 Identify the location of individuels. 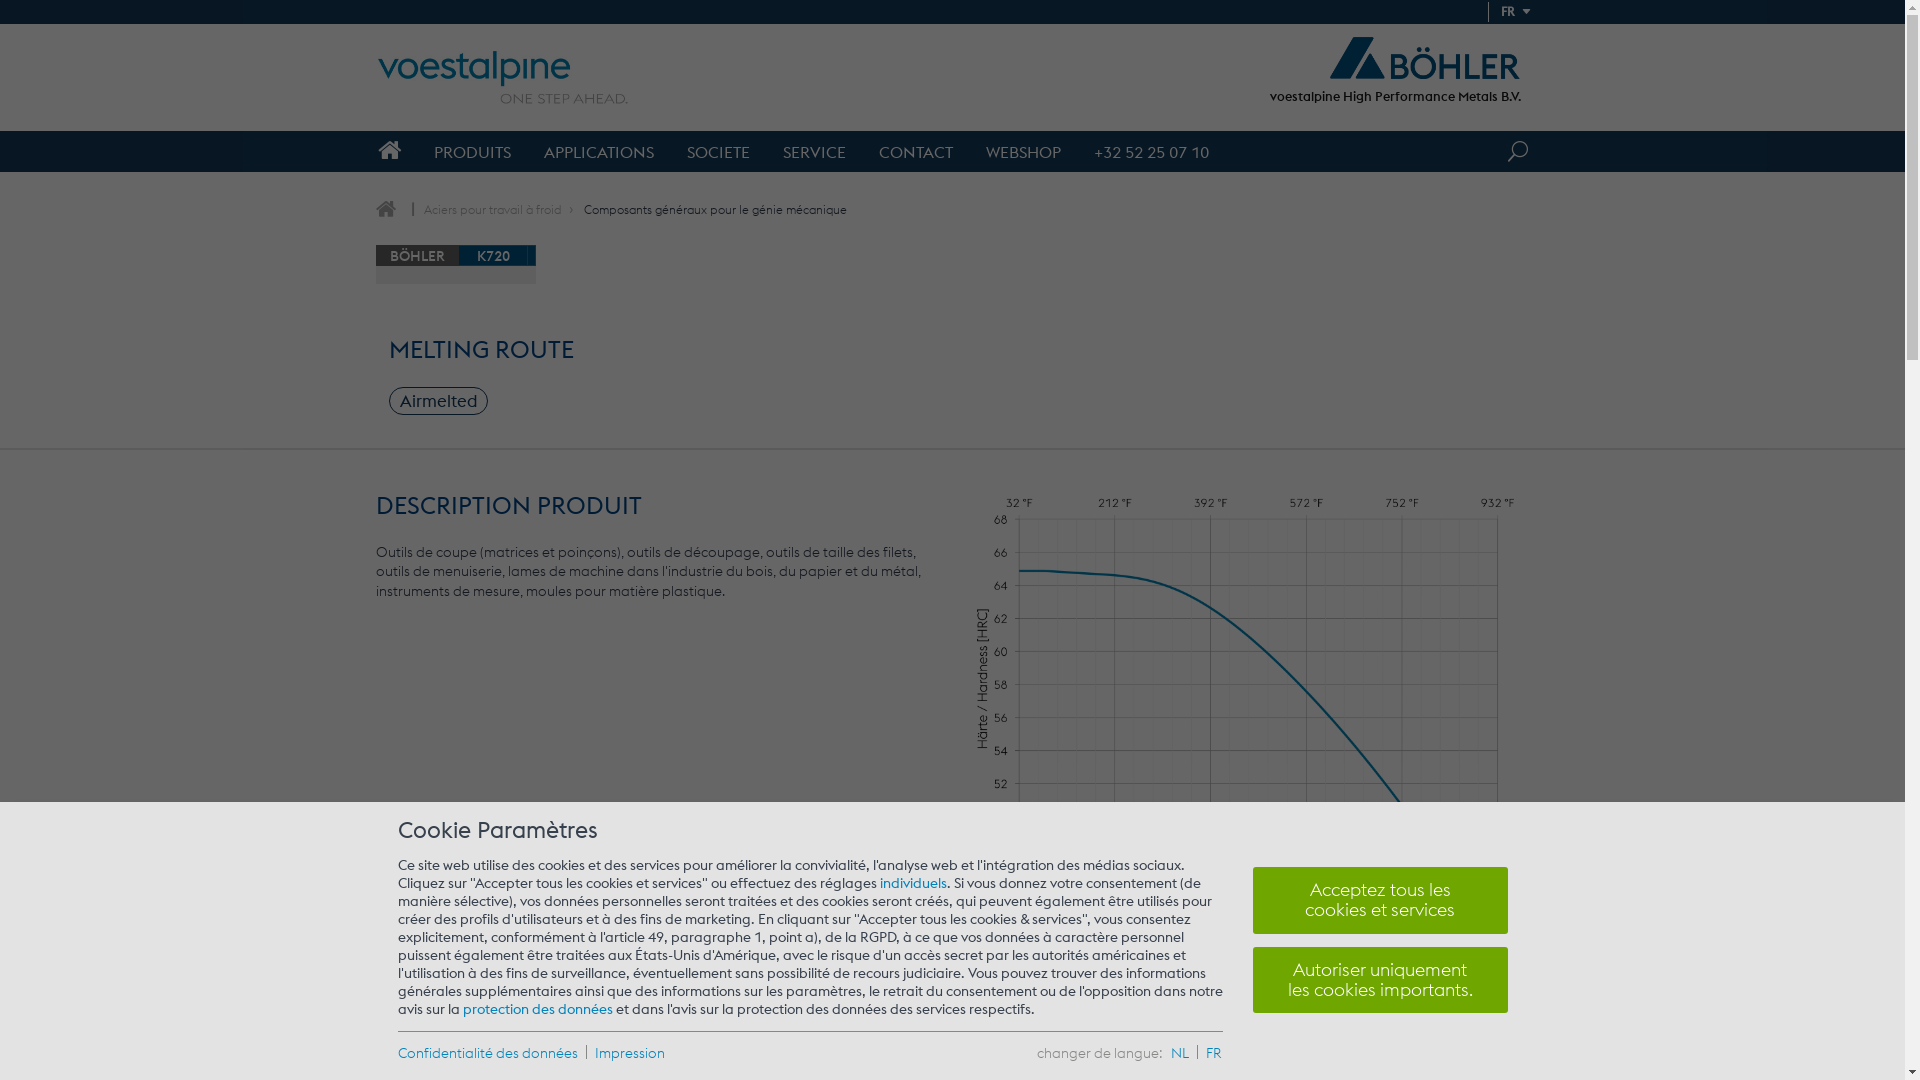
(914, 883).